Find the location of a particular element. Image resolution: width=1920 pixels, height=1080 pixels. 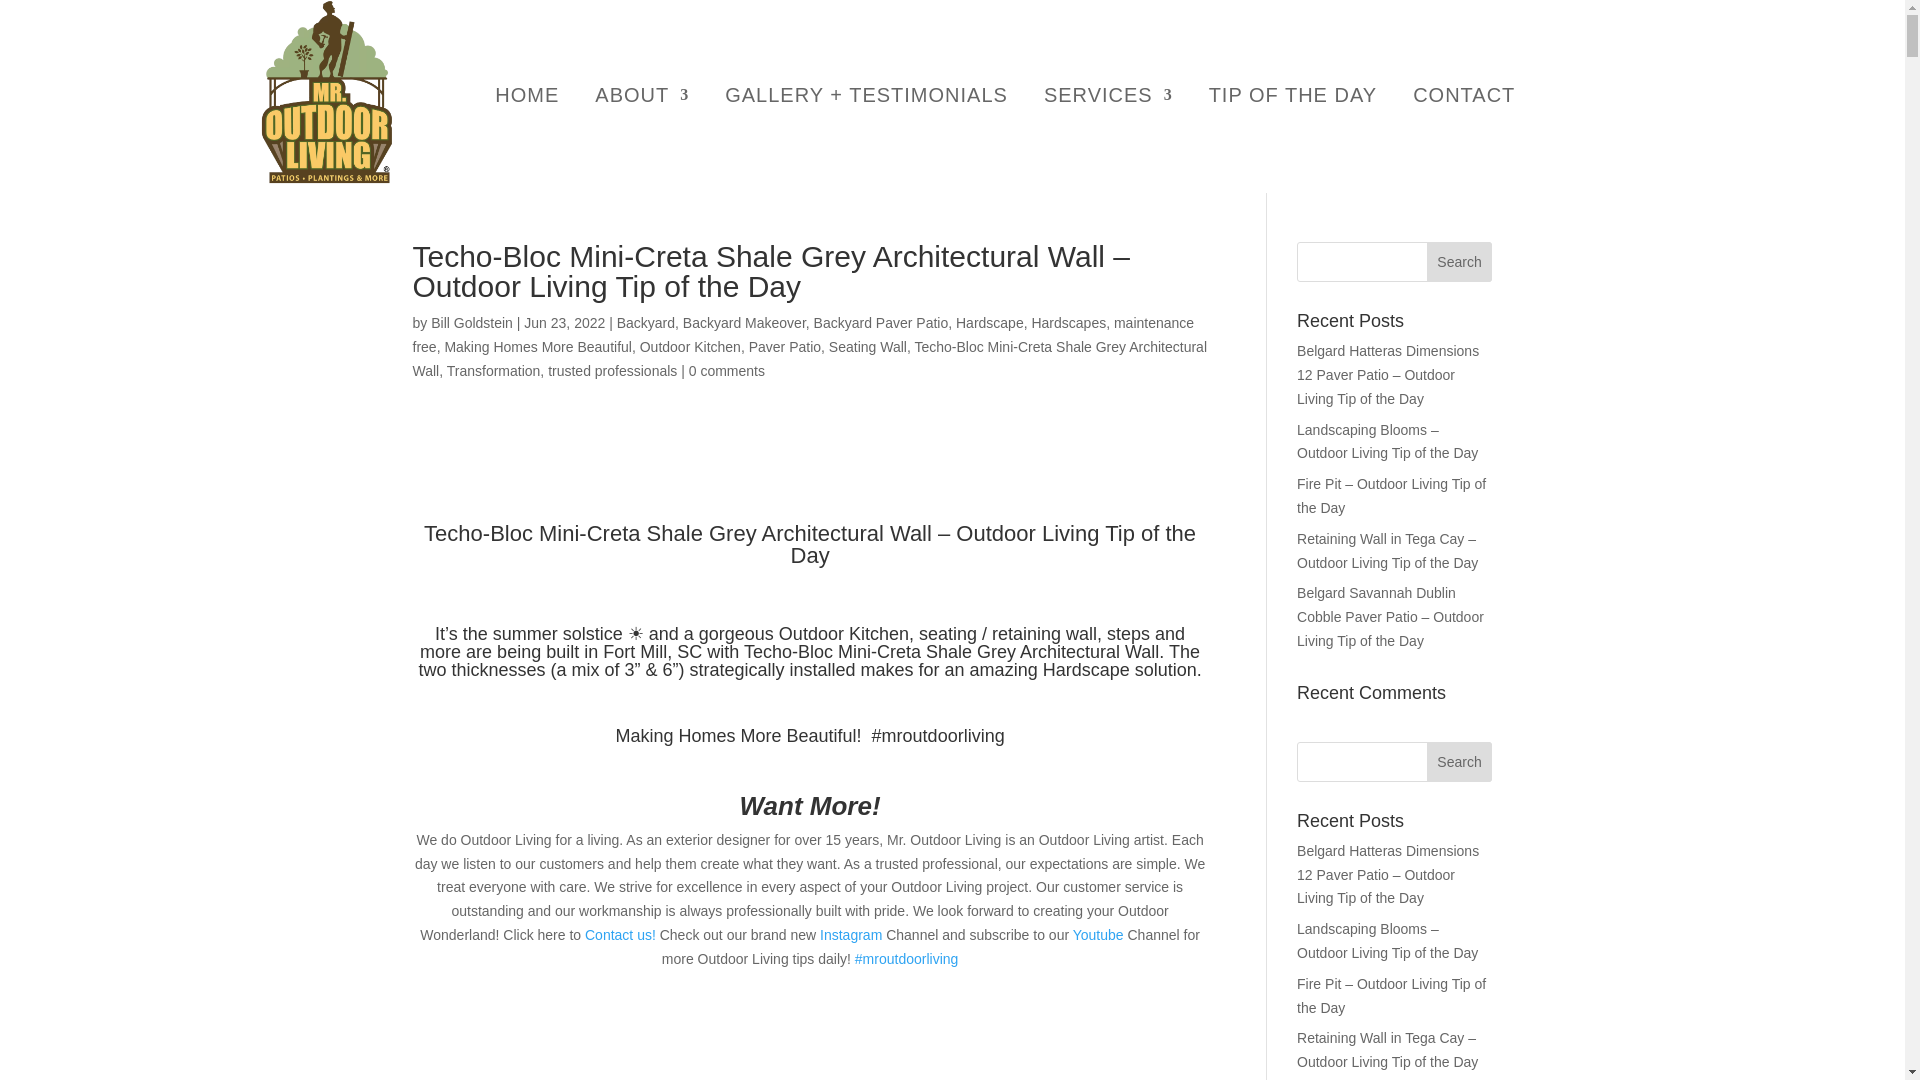

Backyard Paver Patio is located at coordinates (881, 322).